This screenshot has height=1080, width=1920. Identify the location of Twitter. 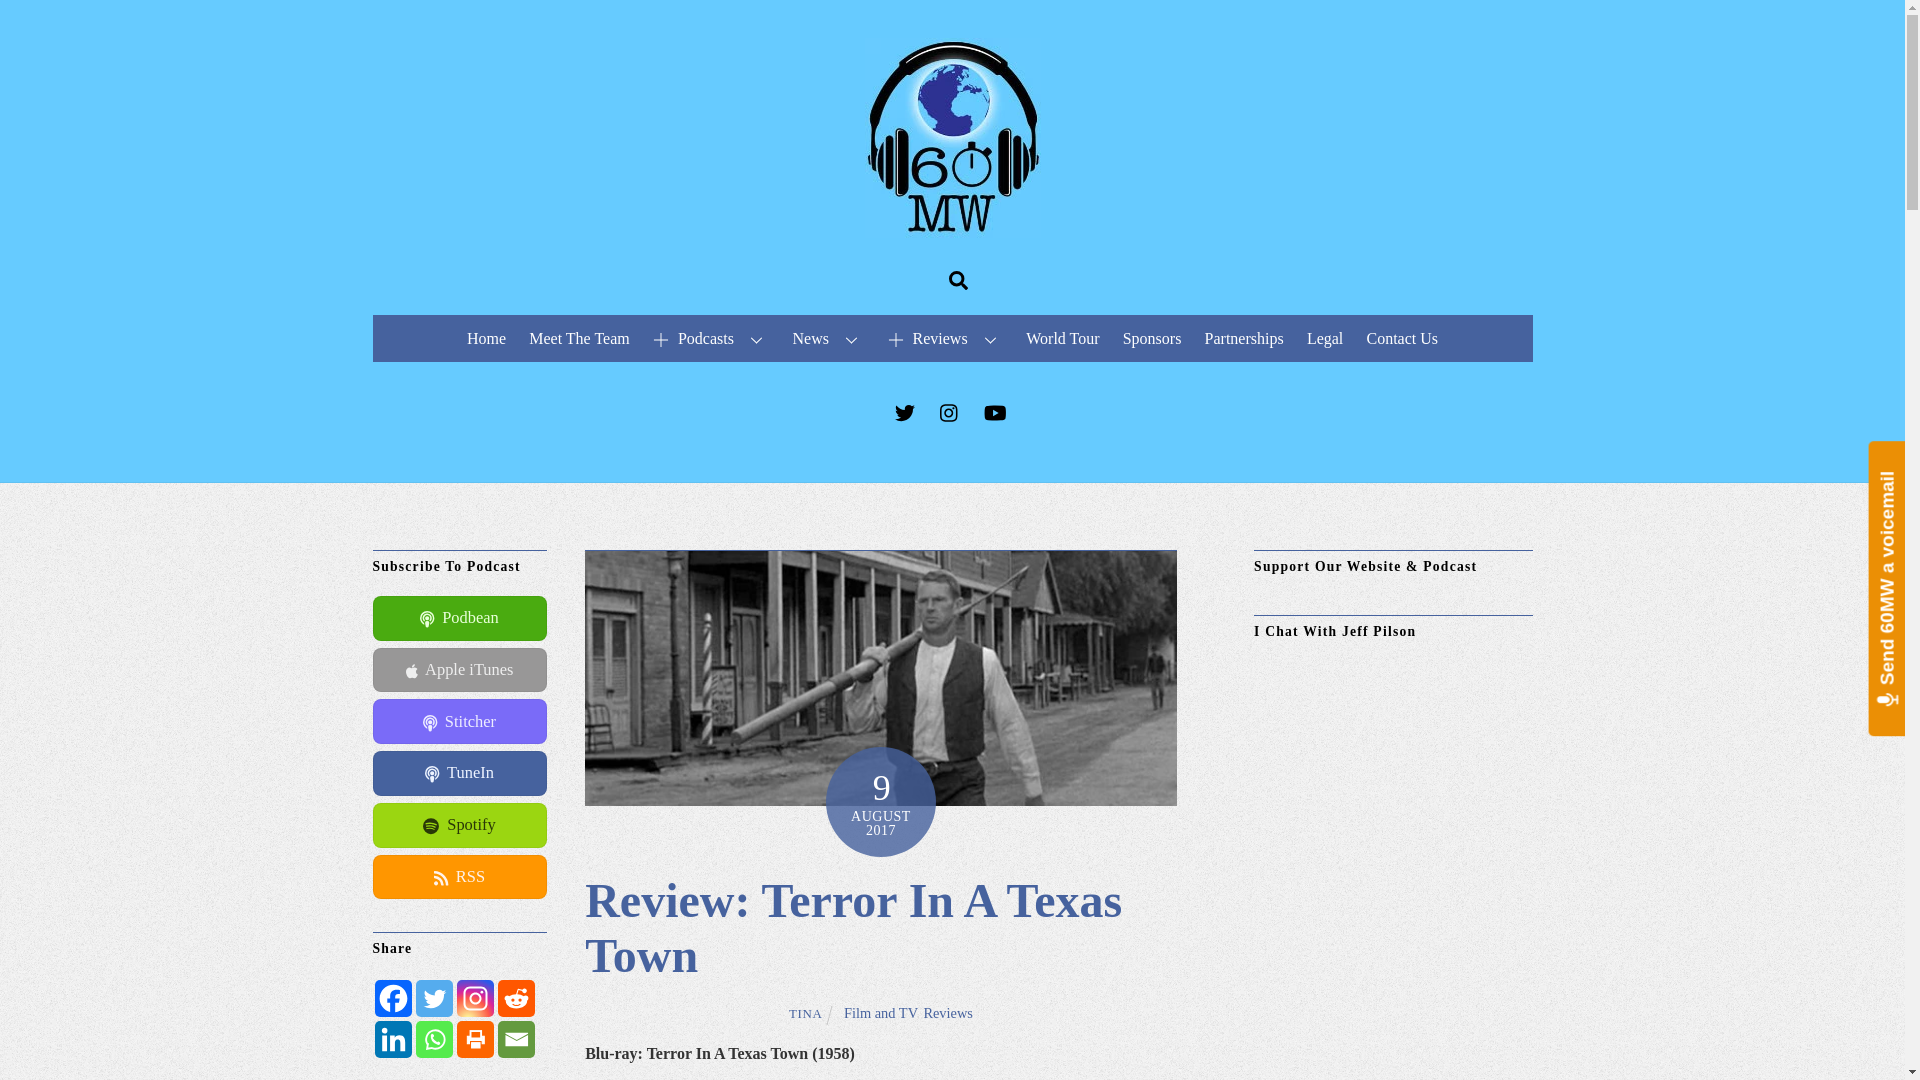
(434, 998).